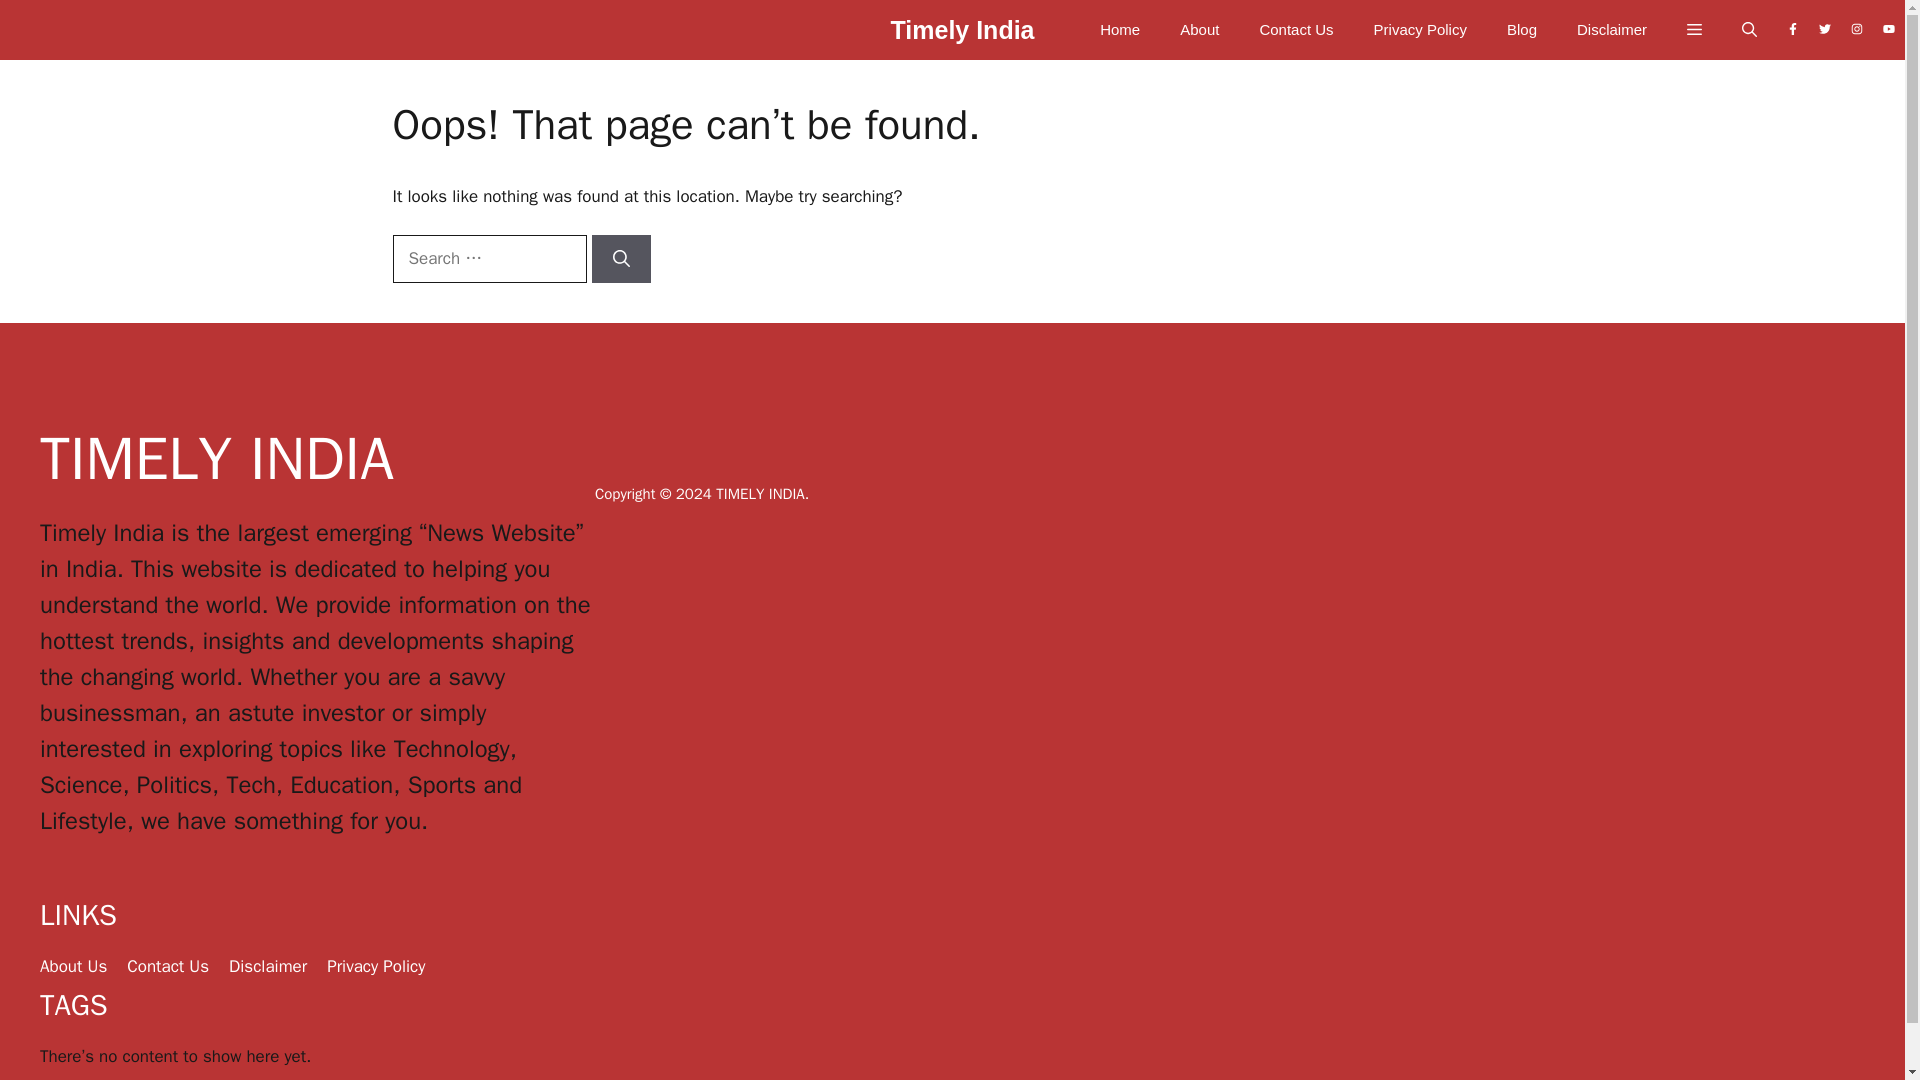 This screenshot has height=1080, width=1920. What do you see at coordinates (375, 966) in the screenshot?
I see `Privacy Policy` at bounding box center [375, 966].